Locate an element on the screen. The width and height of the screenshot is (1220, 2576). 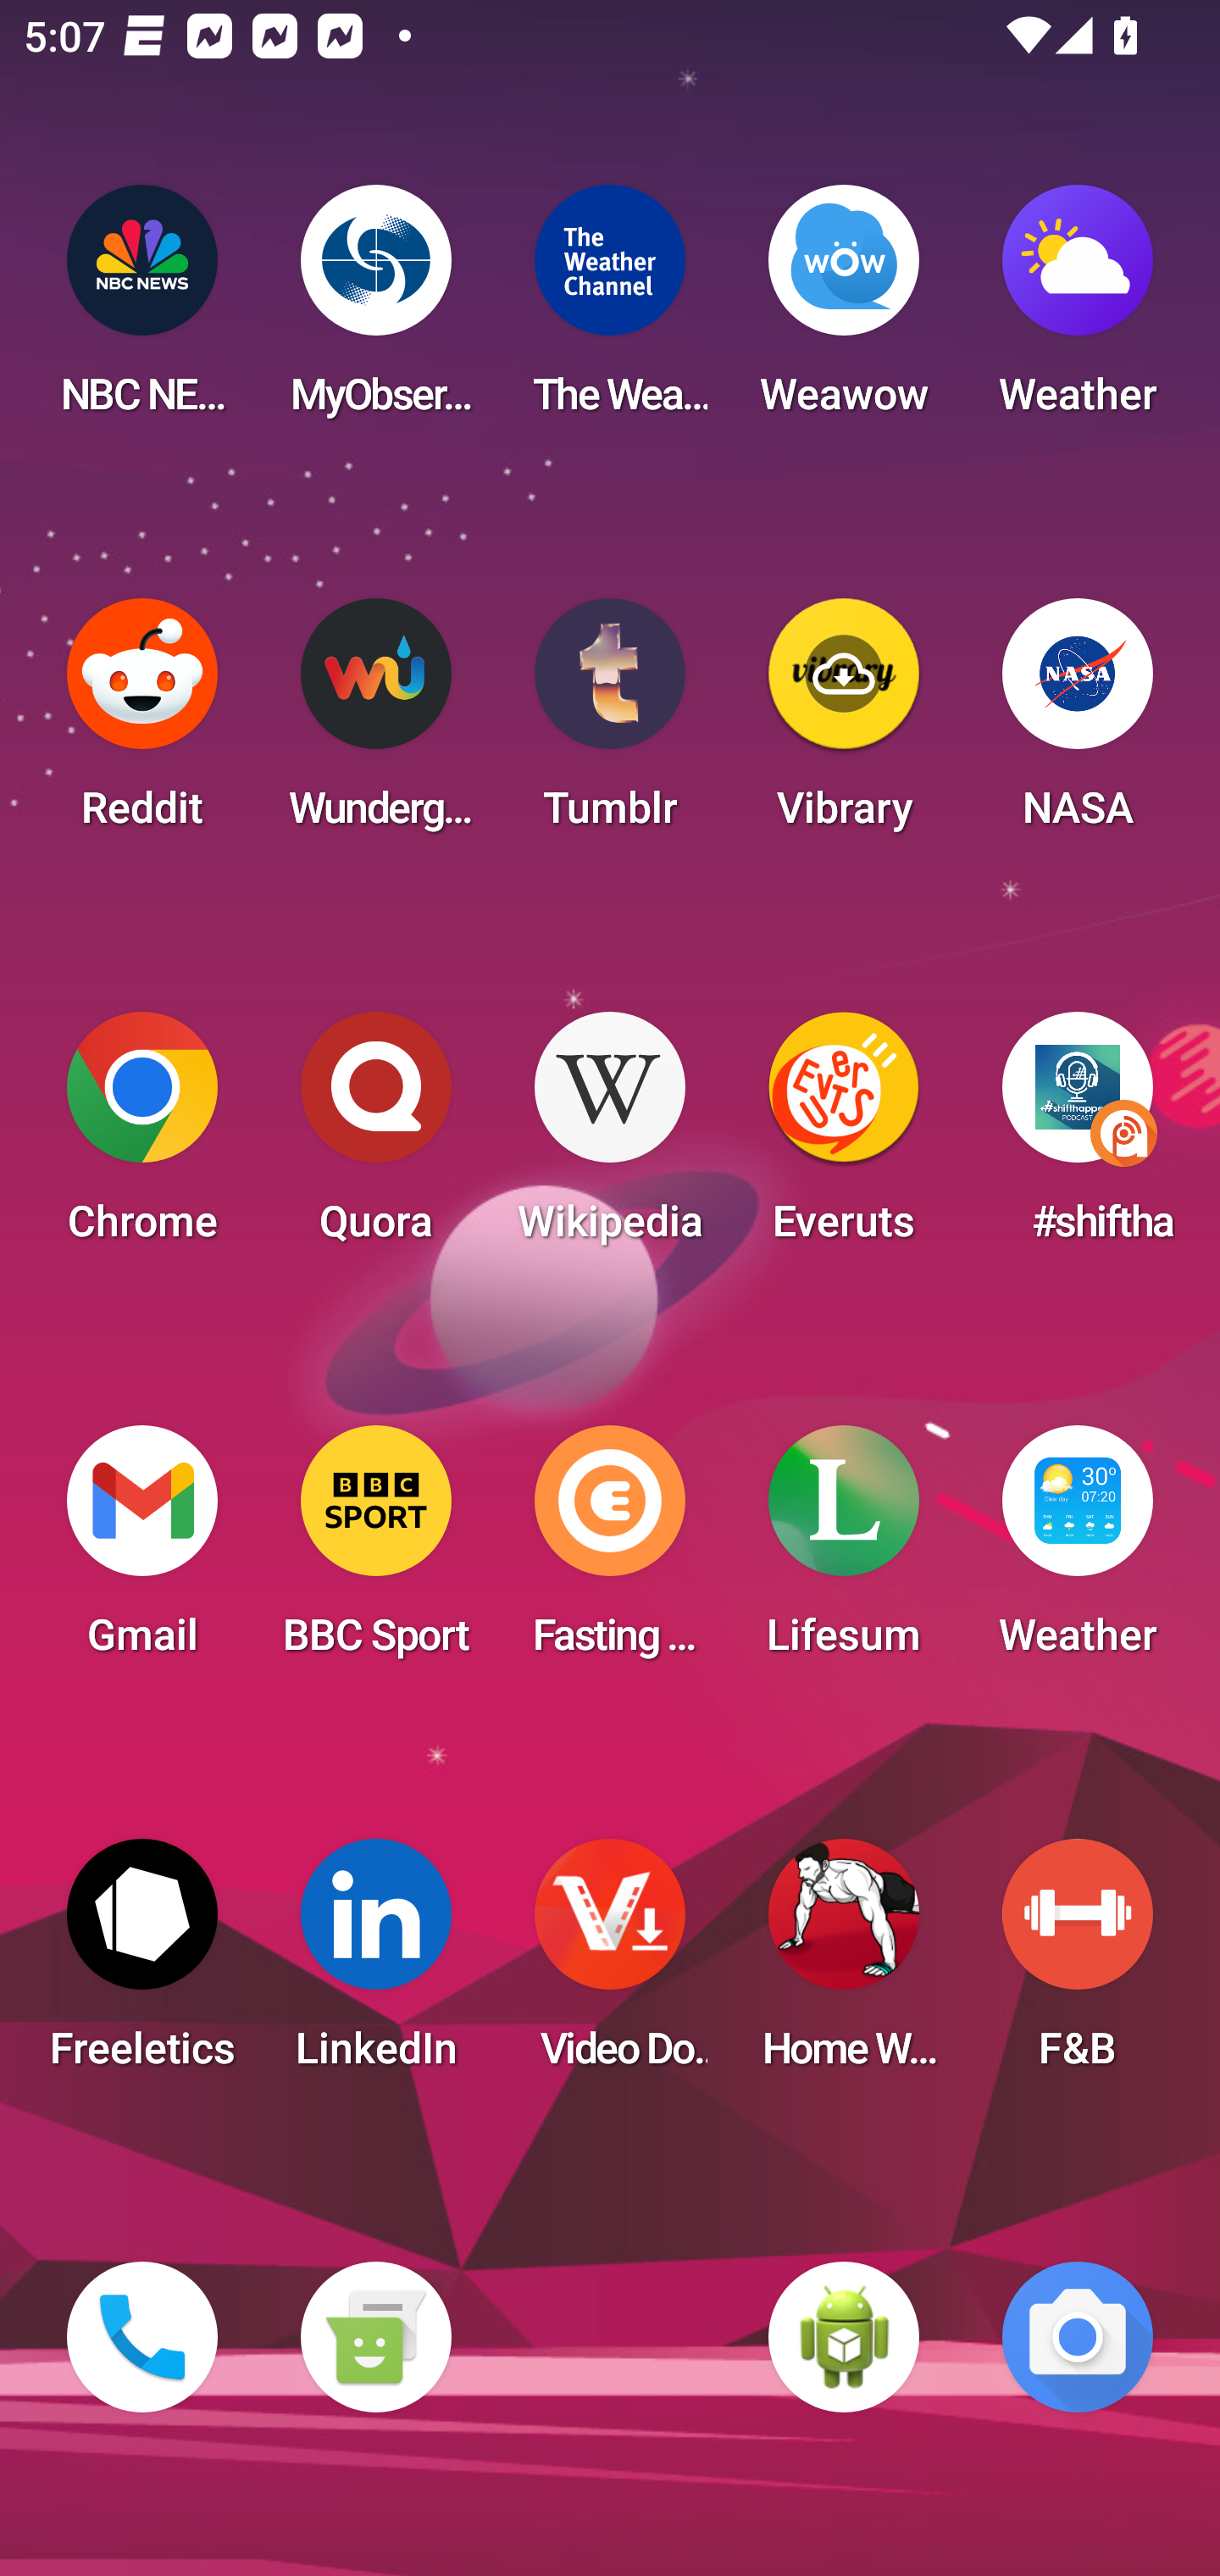
Messaging is located at coordinates (375, 2337).